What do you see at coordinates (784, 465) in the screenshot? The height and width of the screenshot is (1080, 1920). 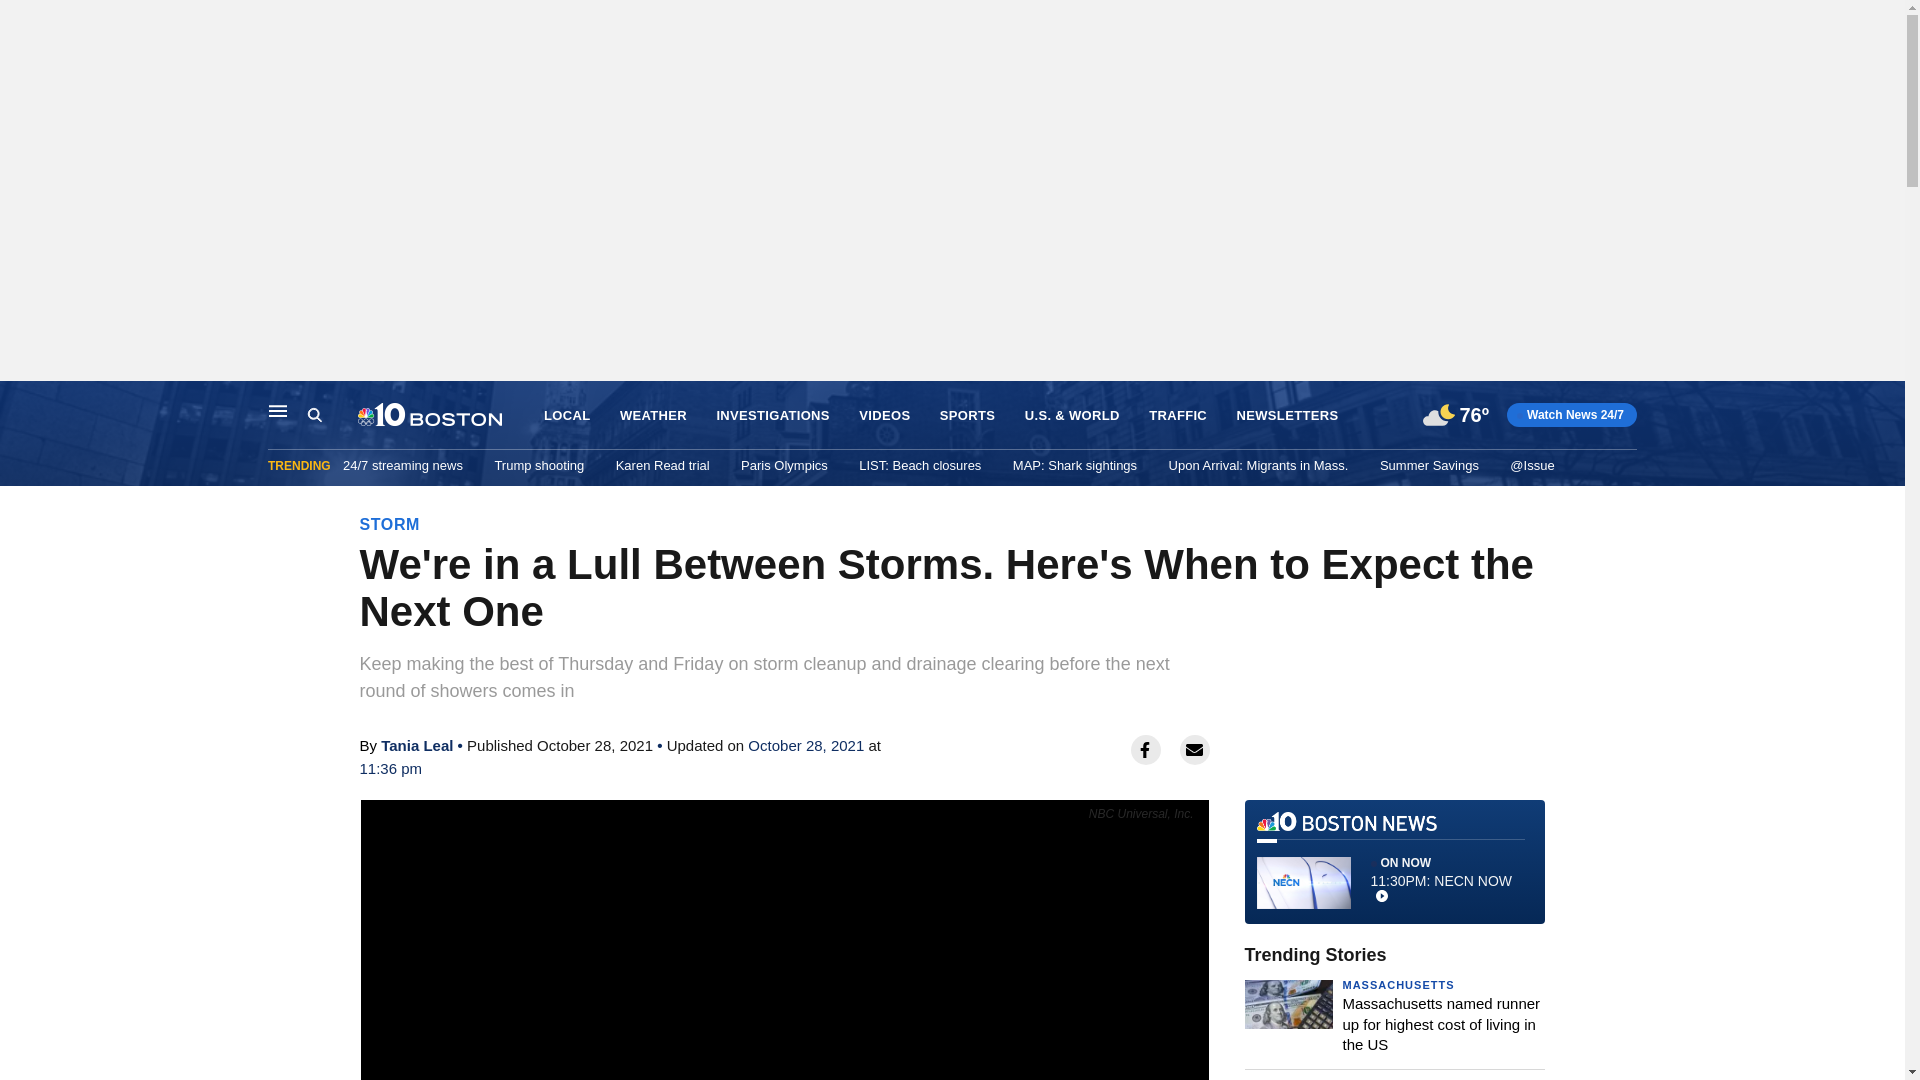 I see `Paris Olympics` at bounding box center [784, 465].